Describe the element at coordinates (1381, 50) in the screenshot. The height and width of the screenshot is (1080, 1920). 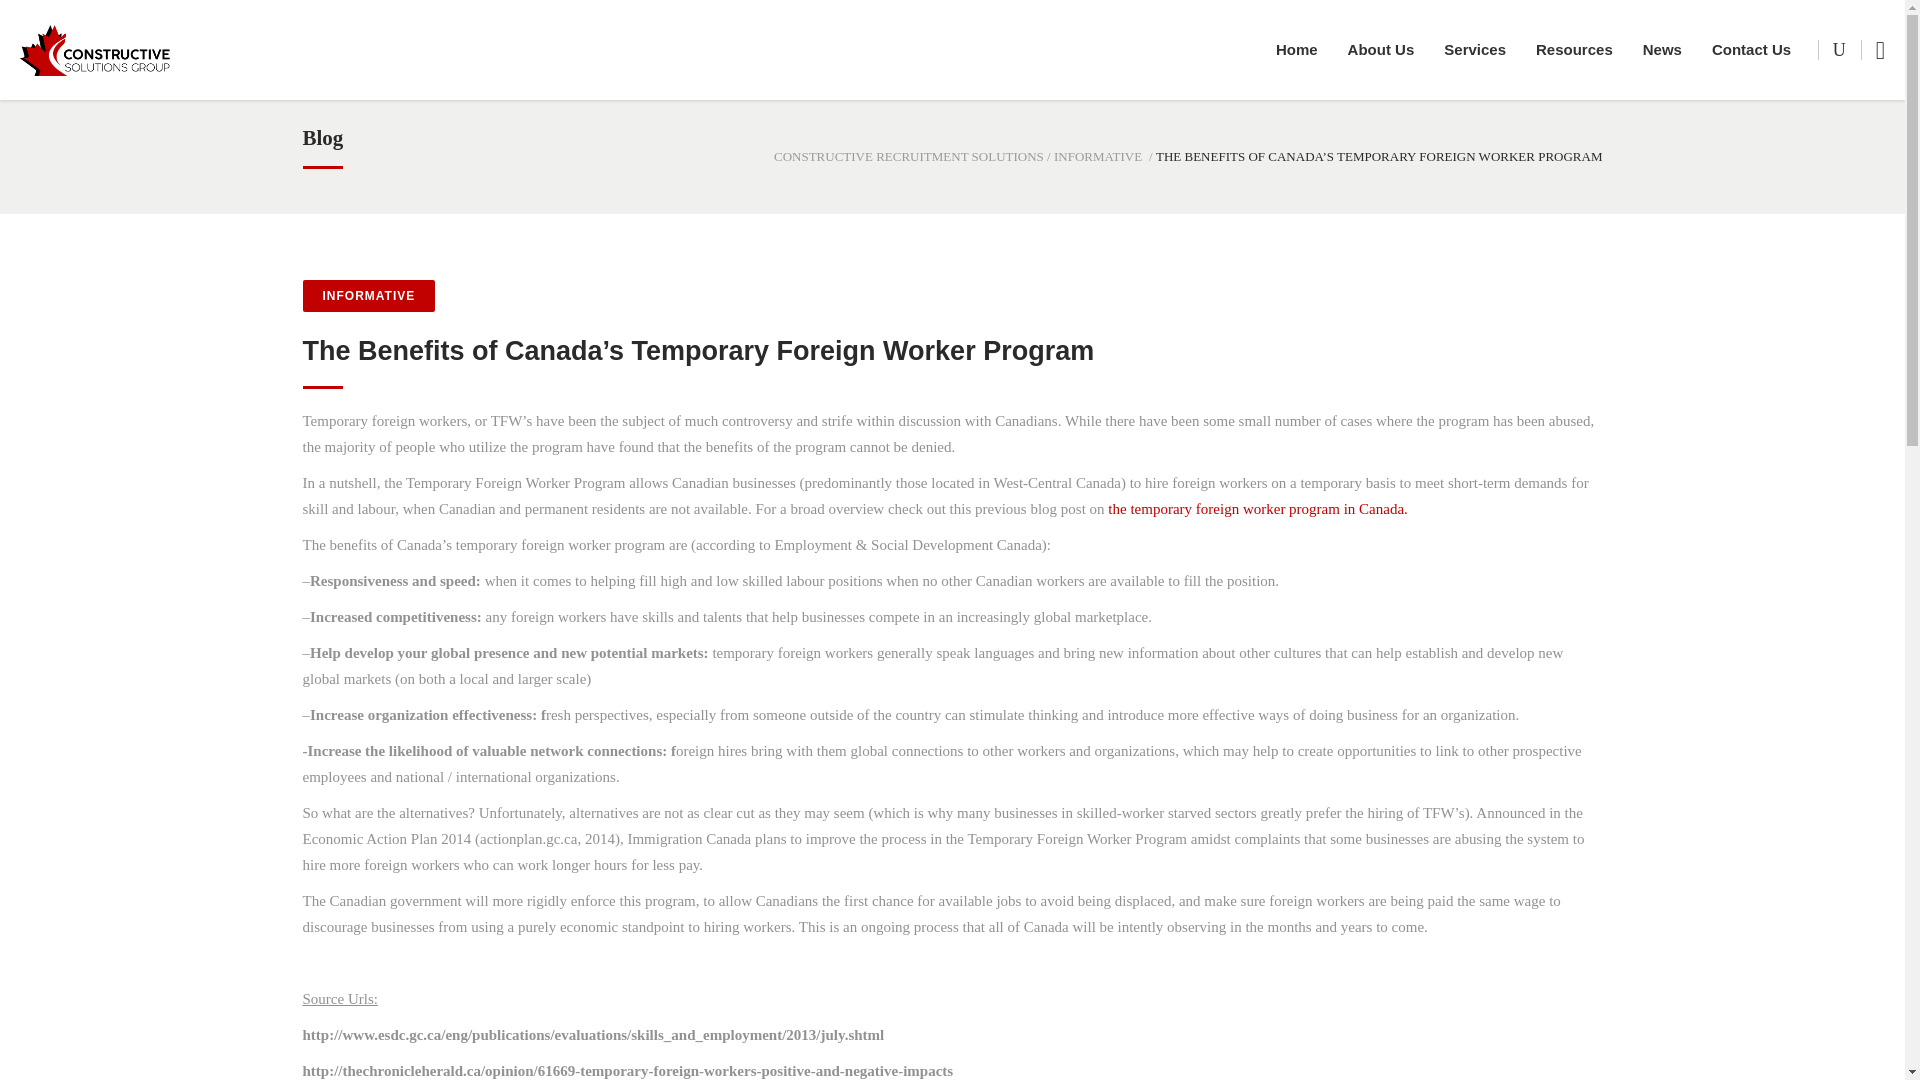
I see `About Us` at that location.